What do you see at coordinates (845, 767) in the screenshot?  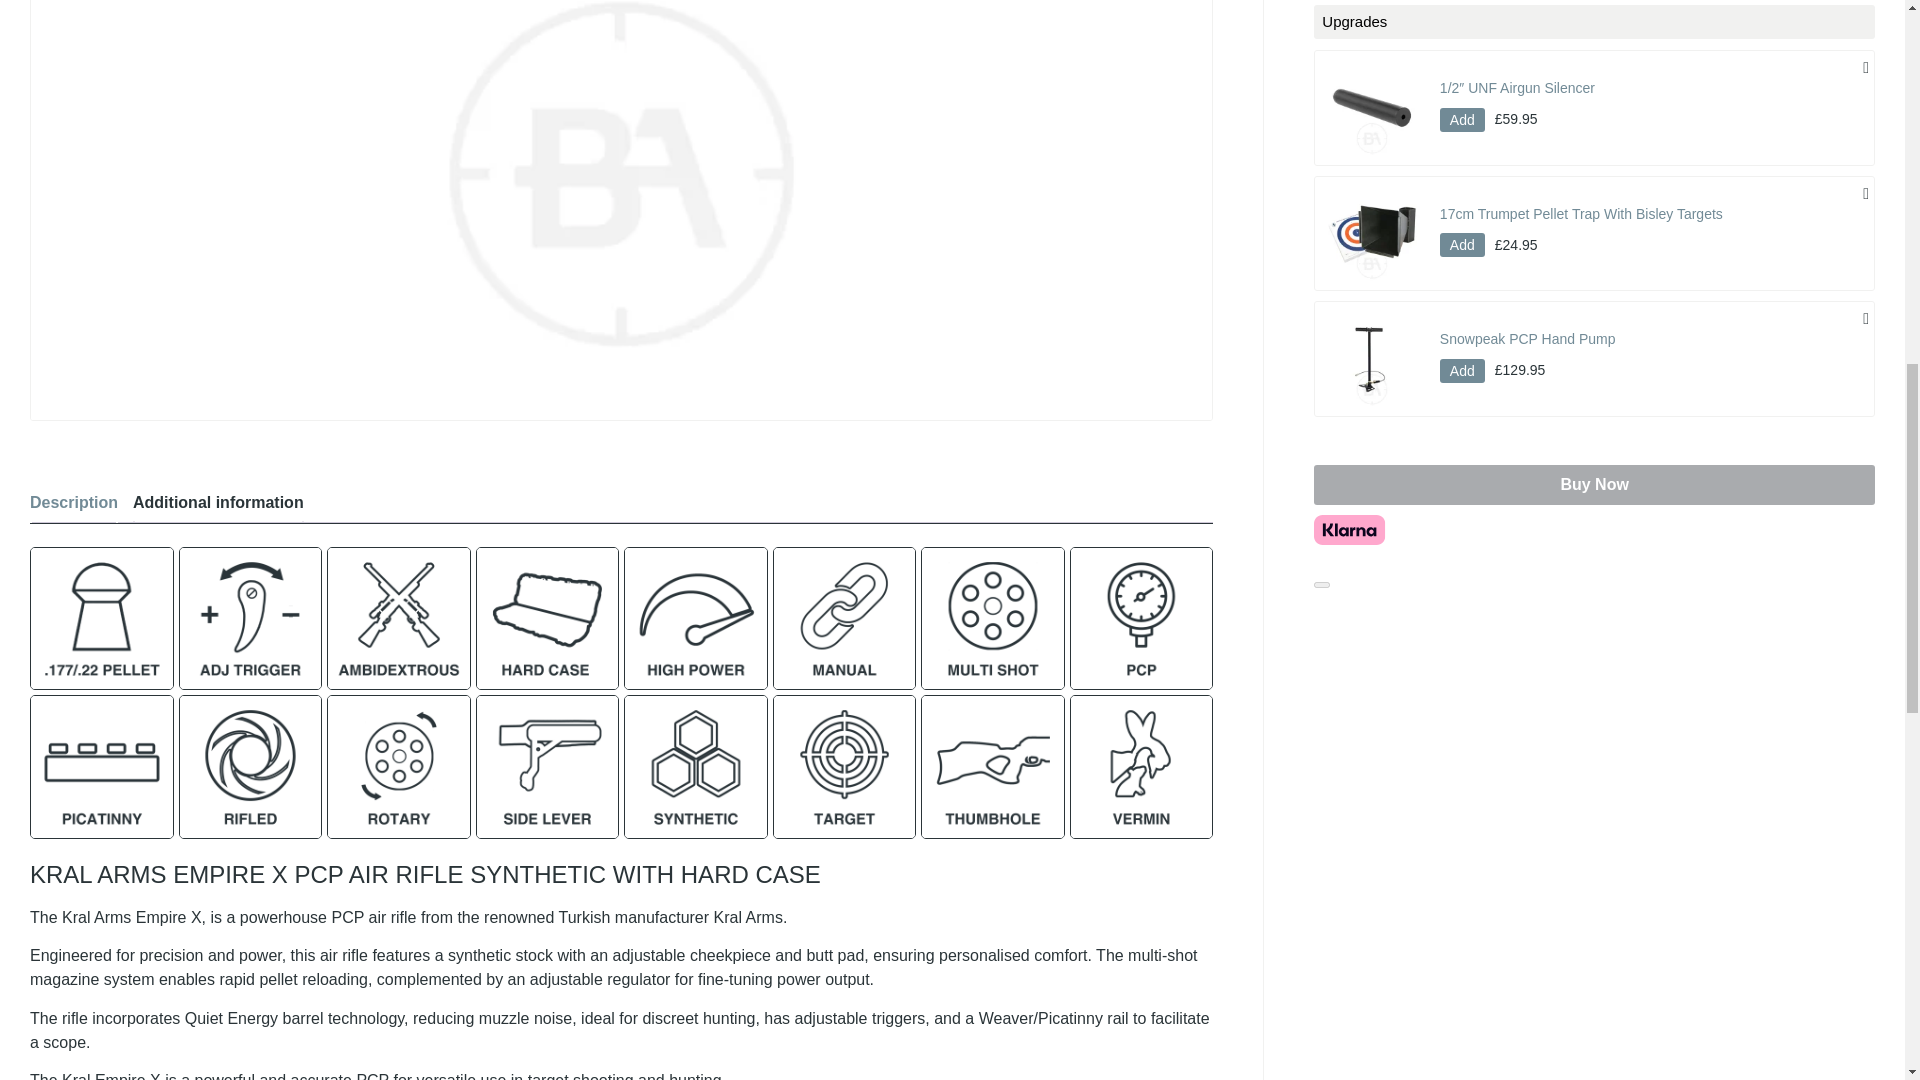 I see `Target` at bounding box center [845, 767].